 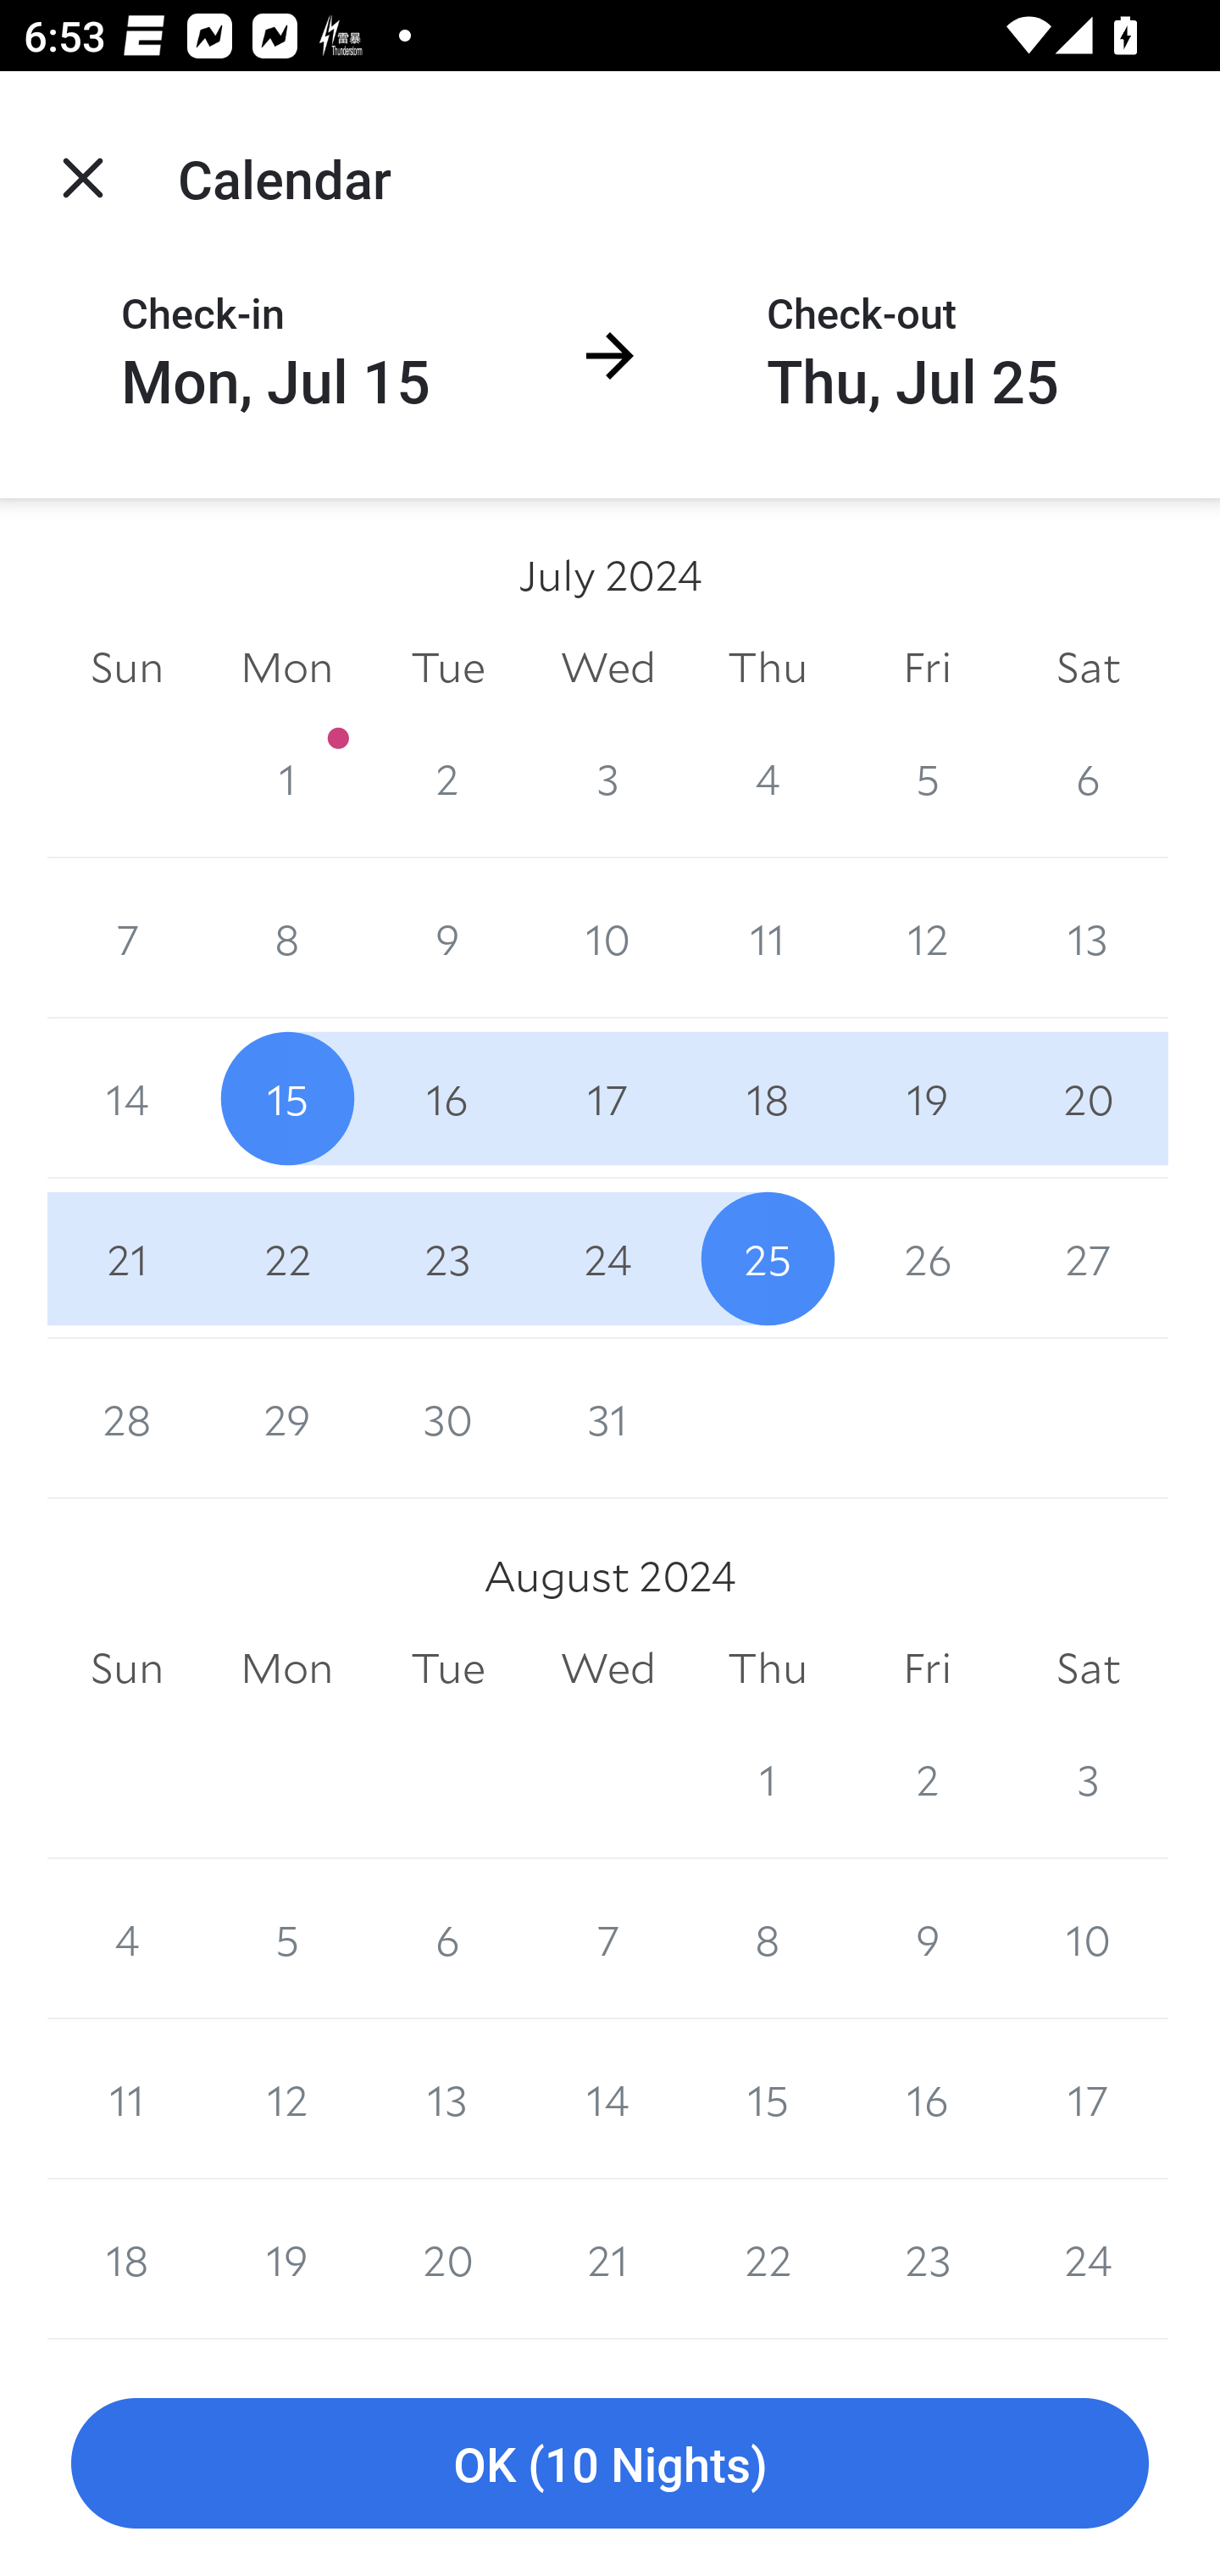 I want to click on 21 21 July 2024, so click(x=127, y=1259).